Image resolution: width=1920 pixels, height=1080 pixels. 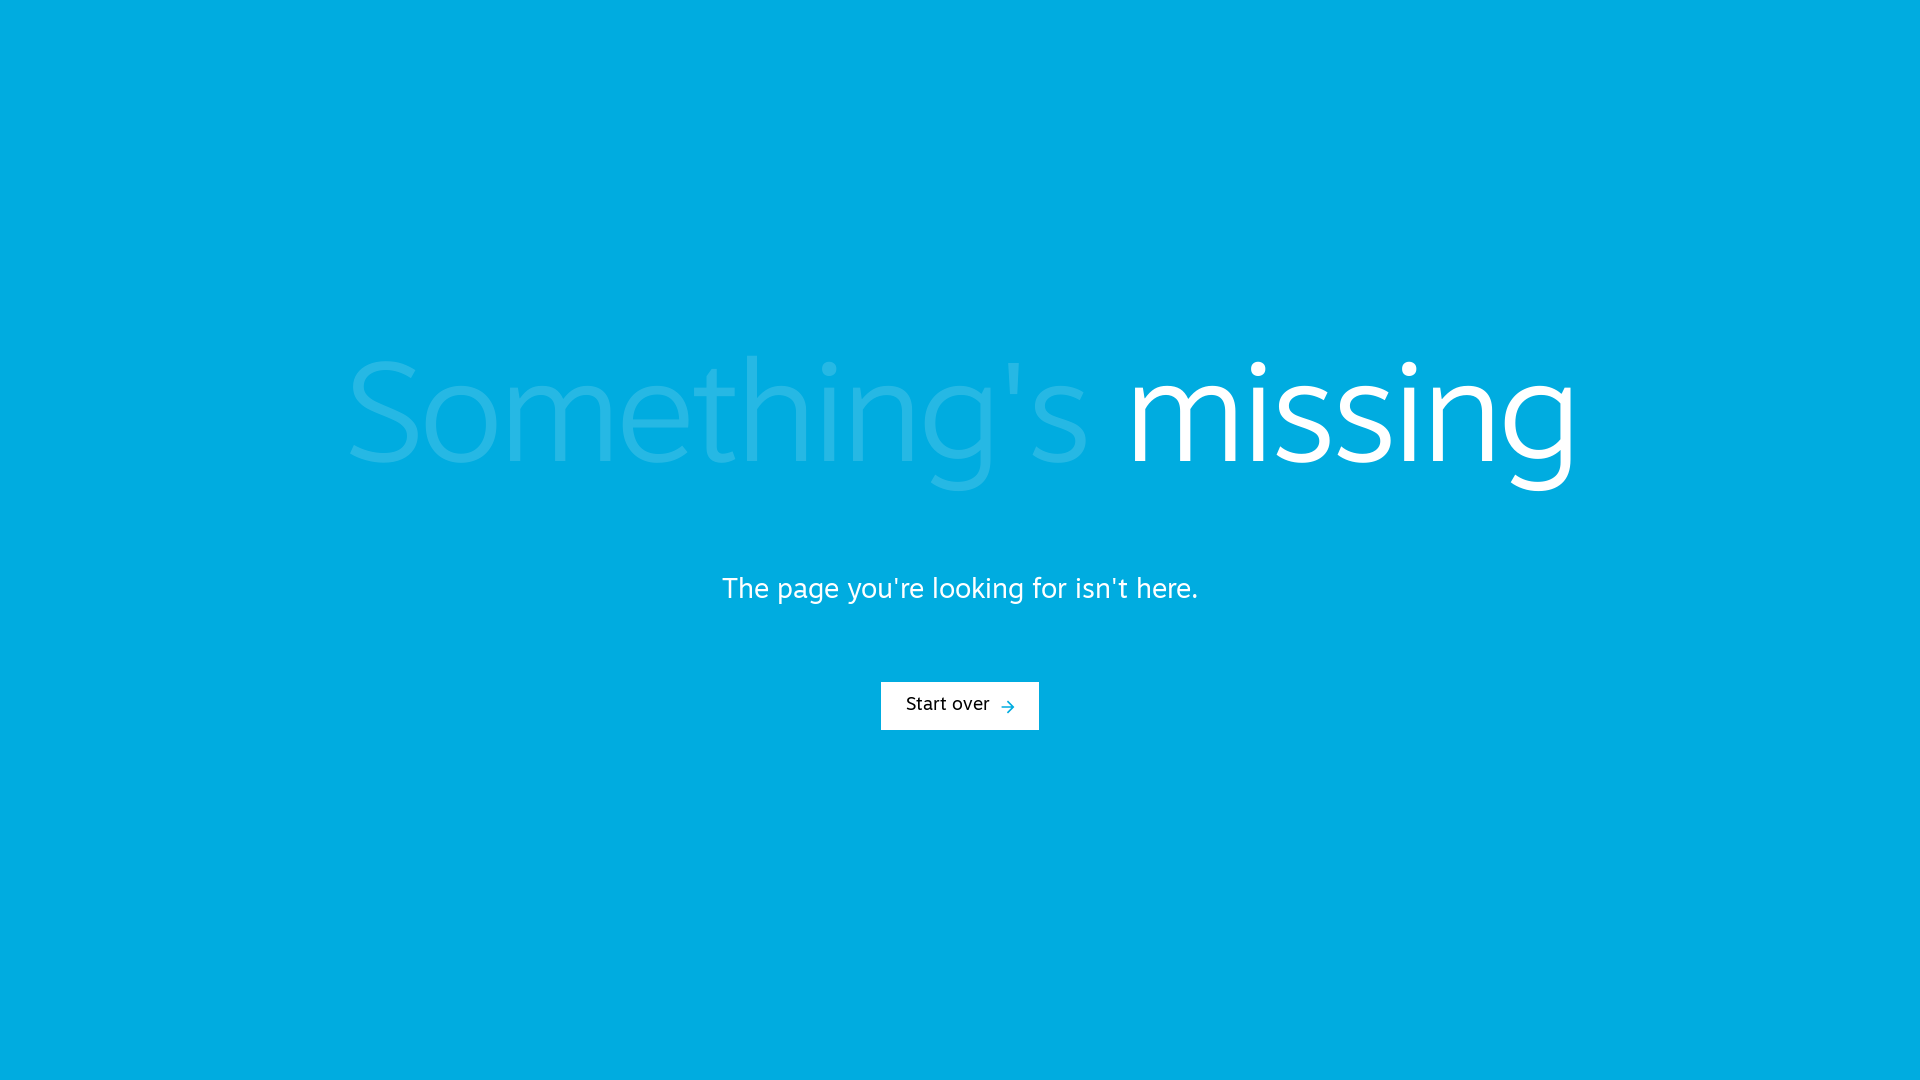 I want to click on Start over, so click(x=960, y=706).